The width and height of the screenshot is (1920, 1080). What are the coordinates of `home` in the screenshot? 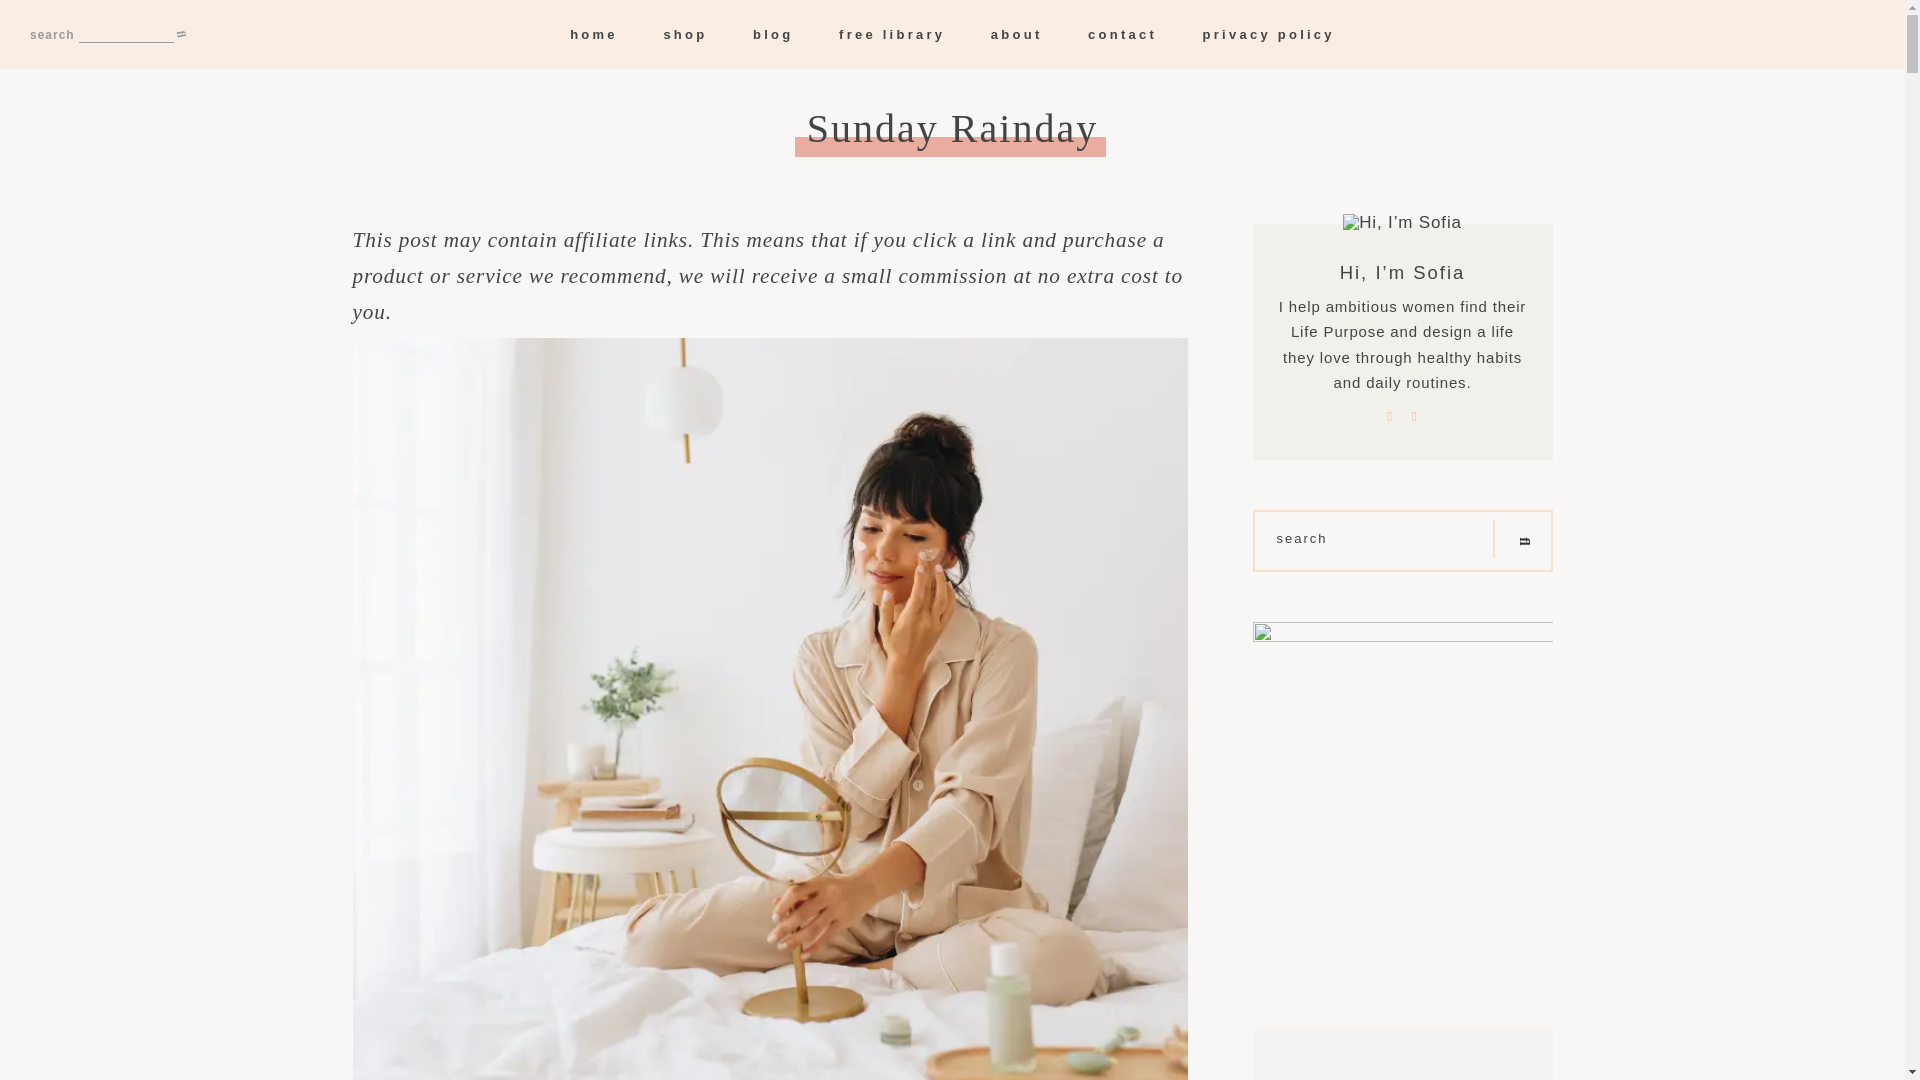 It's located at (594, 34).